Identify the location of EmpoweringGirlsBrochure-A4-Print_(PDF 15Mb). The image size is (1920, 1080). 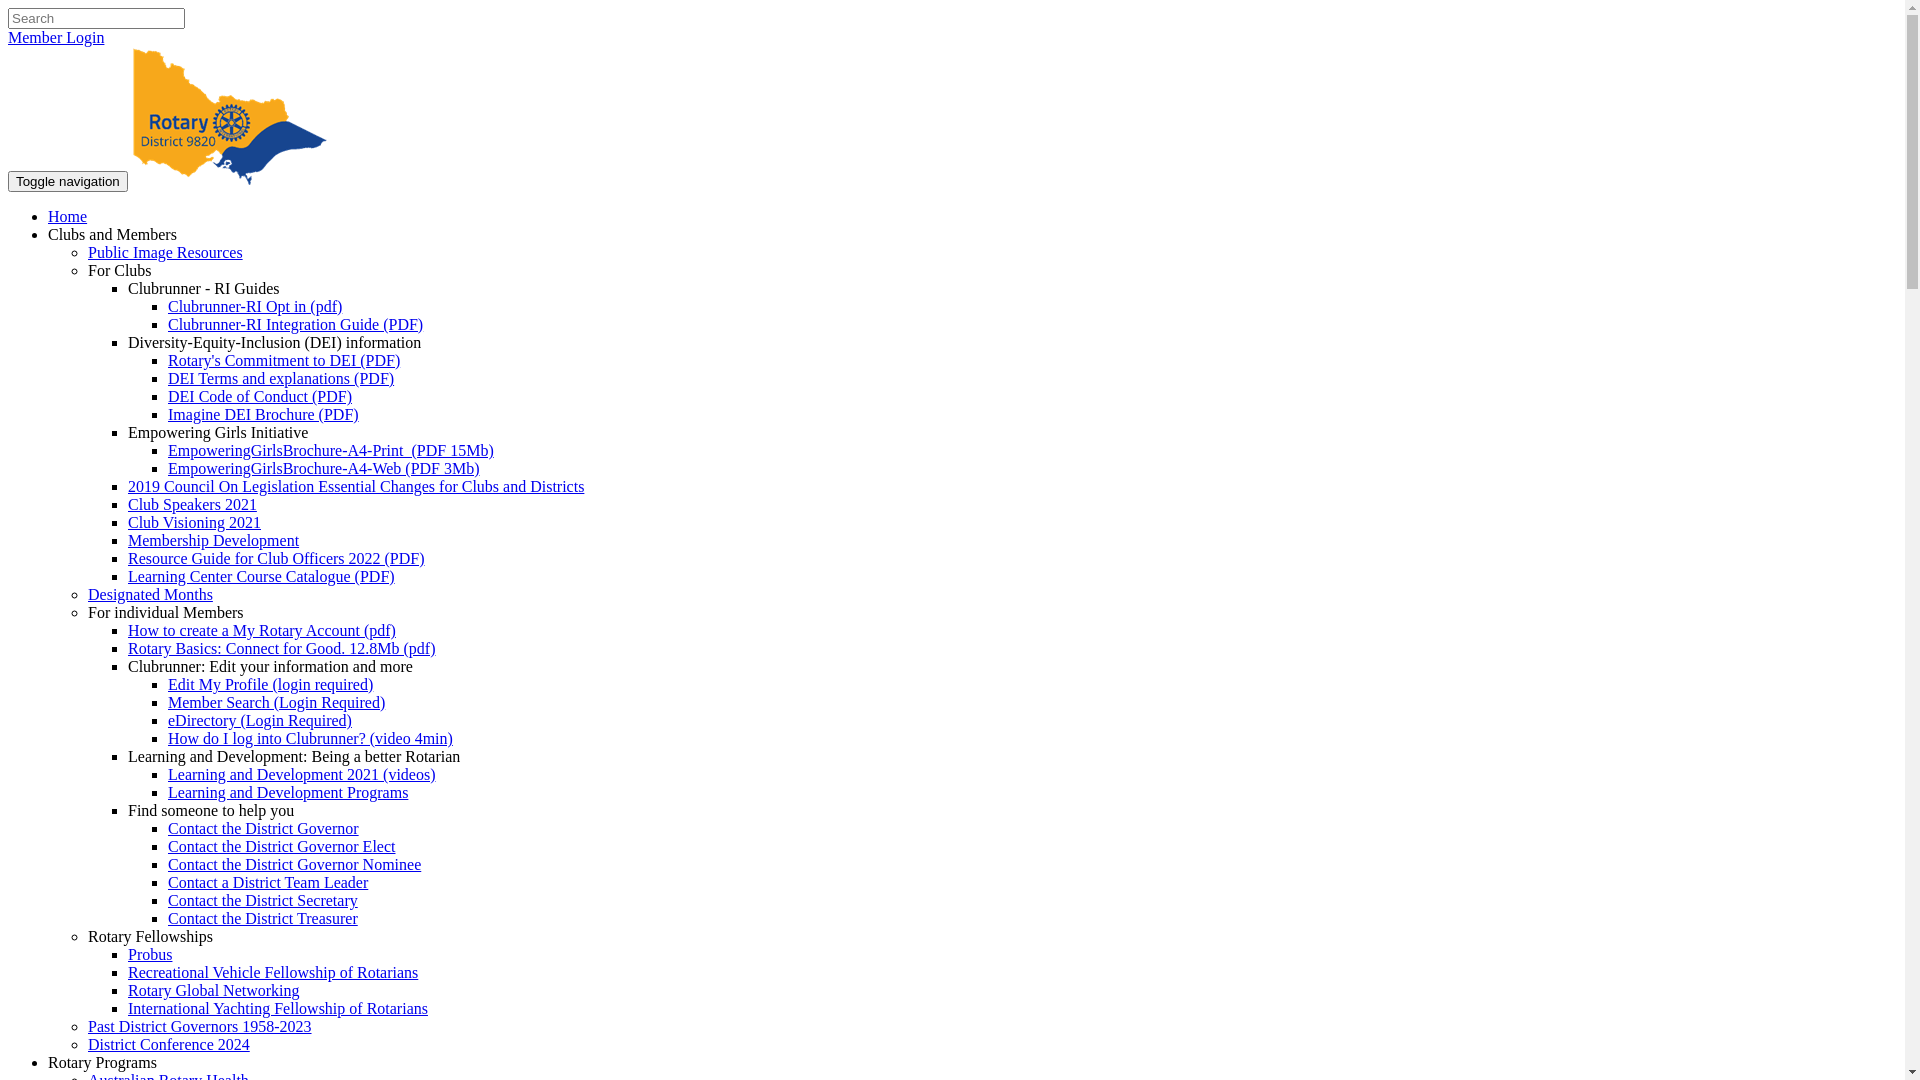
(330, 450).